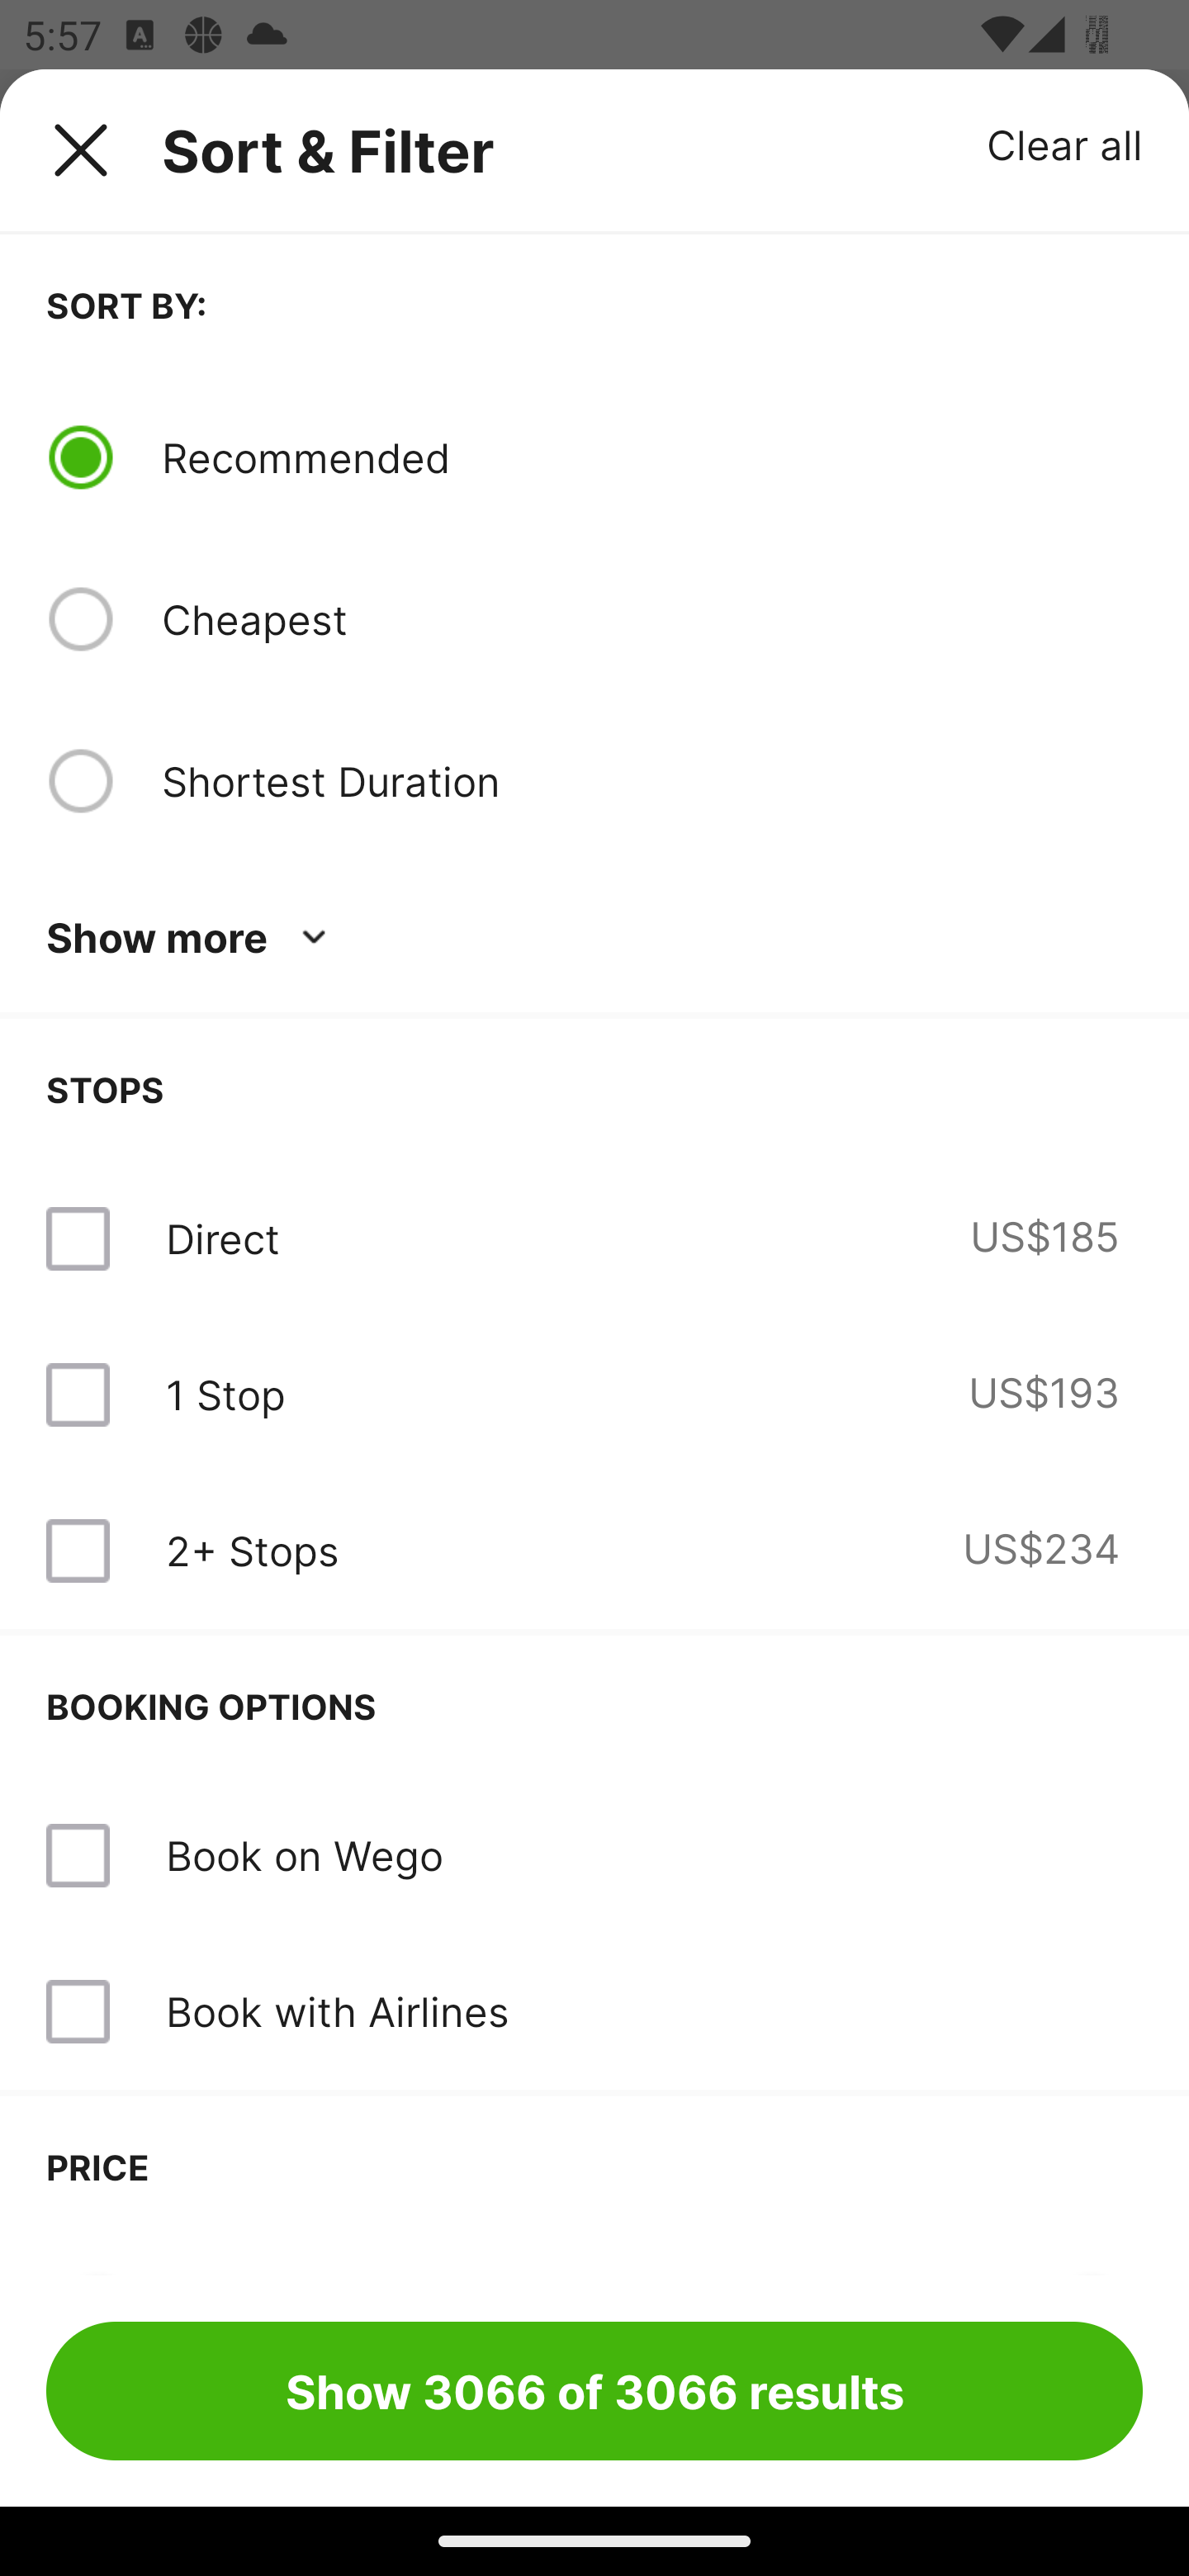 Image resolution: width=1189 pixels, height=2576 pixels. I want to click on Show 3066 of 3066 results, so click(594, 2390).